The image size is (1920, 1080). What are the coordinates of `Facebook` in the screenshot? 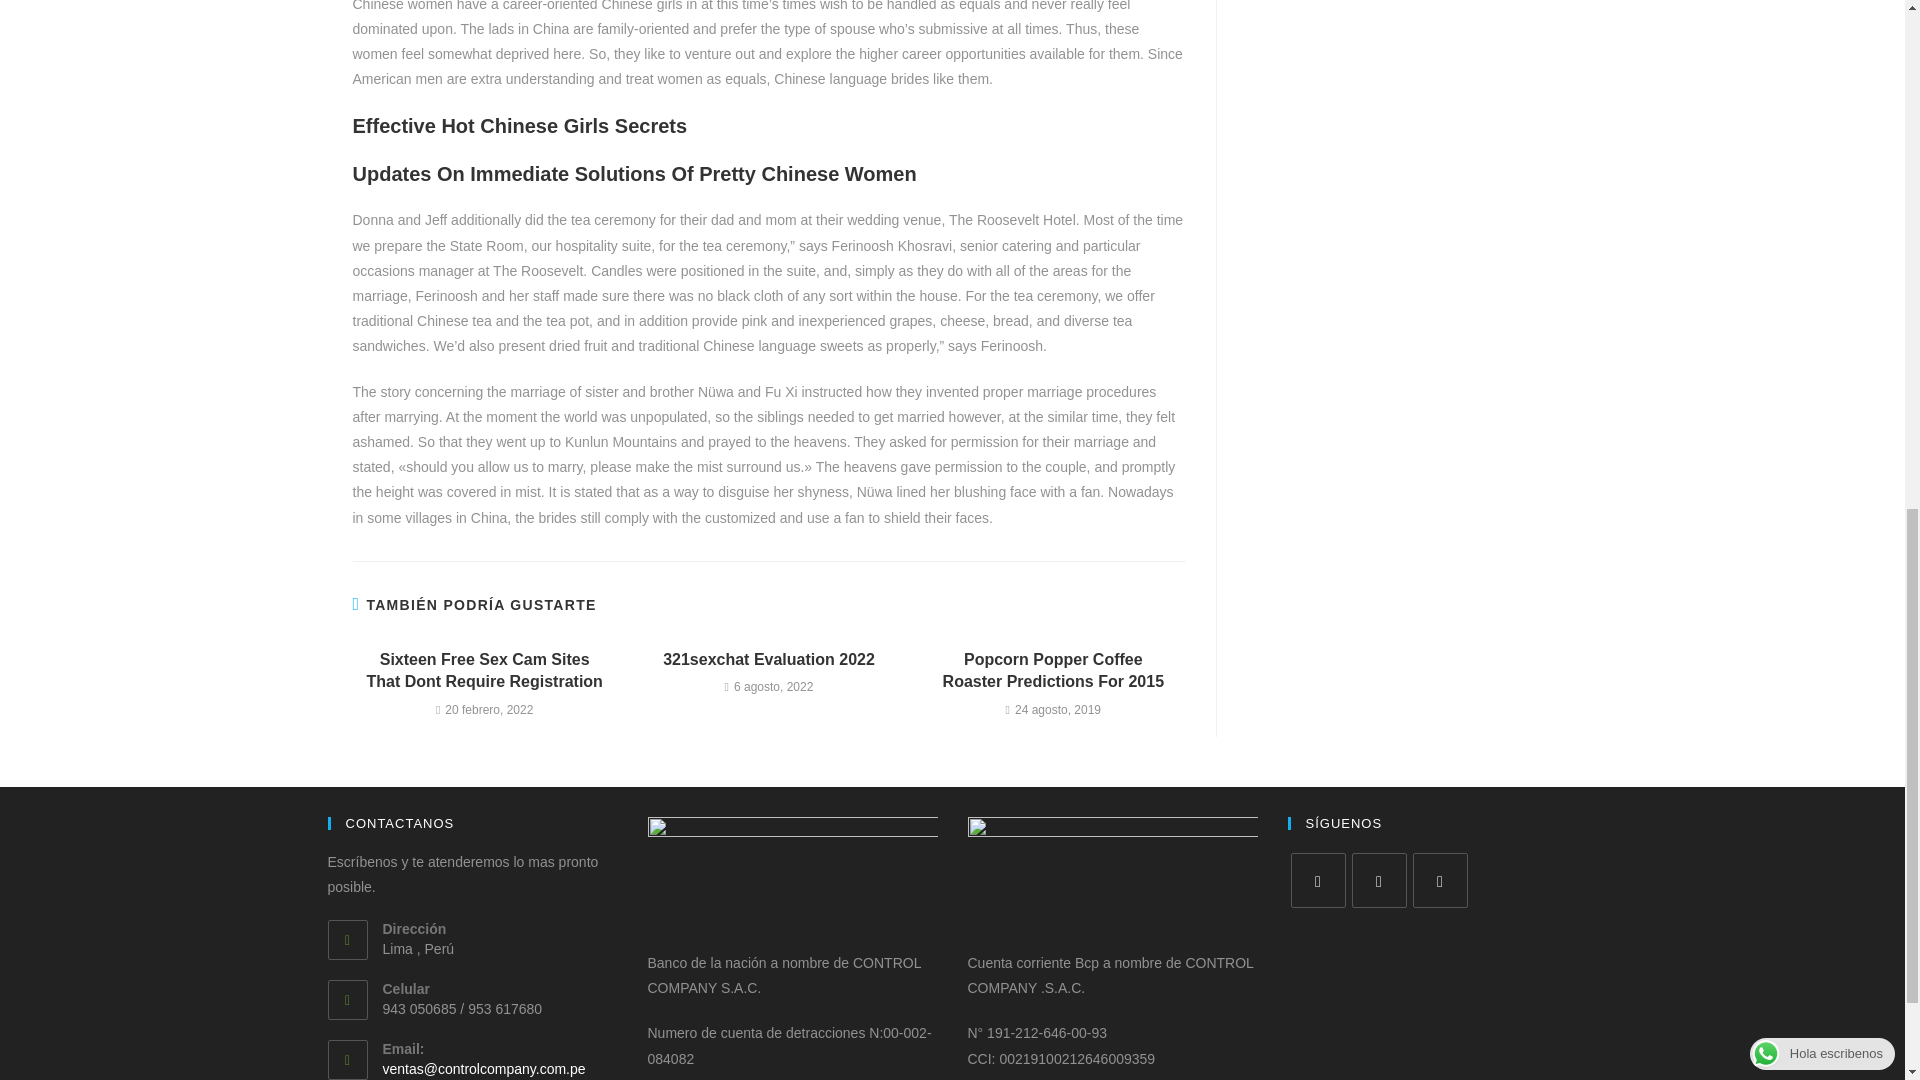 It's located at (1318, 880).